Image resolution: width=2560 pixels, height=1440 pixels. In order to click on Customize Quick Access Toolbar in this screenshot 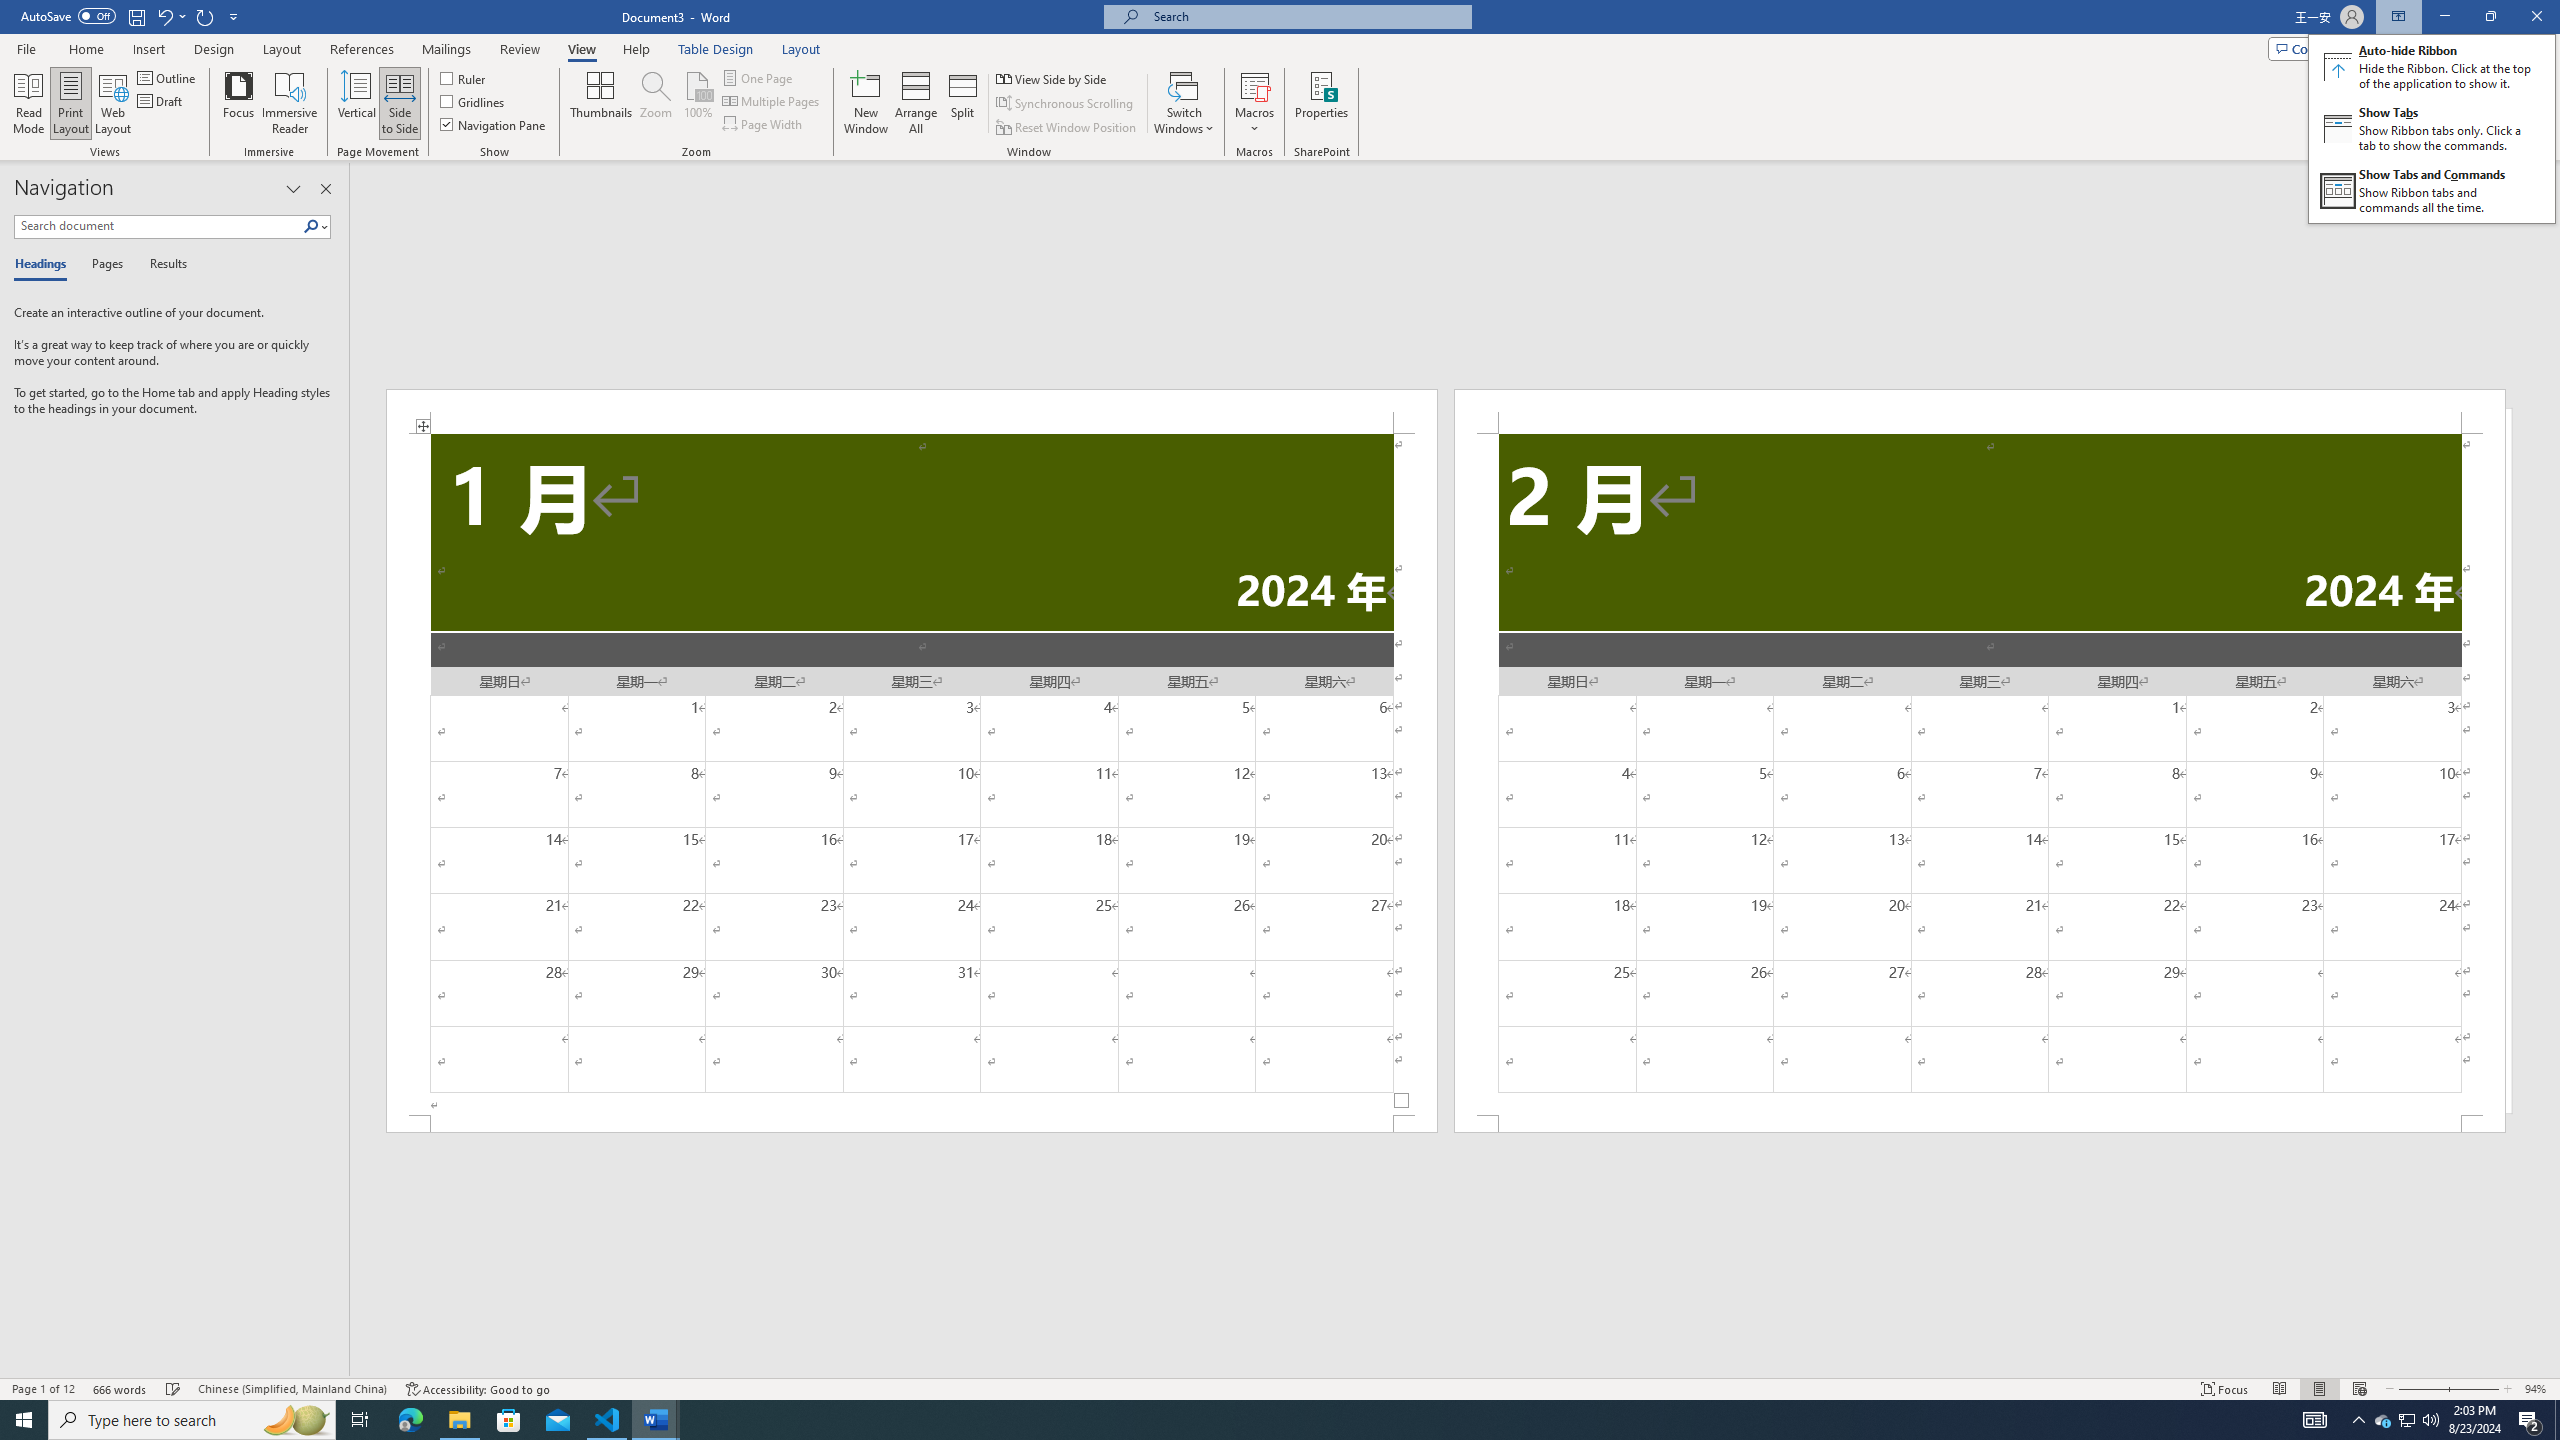, I will do `click(360, 1420)`.